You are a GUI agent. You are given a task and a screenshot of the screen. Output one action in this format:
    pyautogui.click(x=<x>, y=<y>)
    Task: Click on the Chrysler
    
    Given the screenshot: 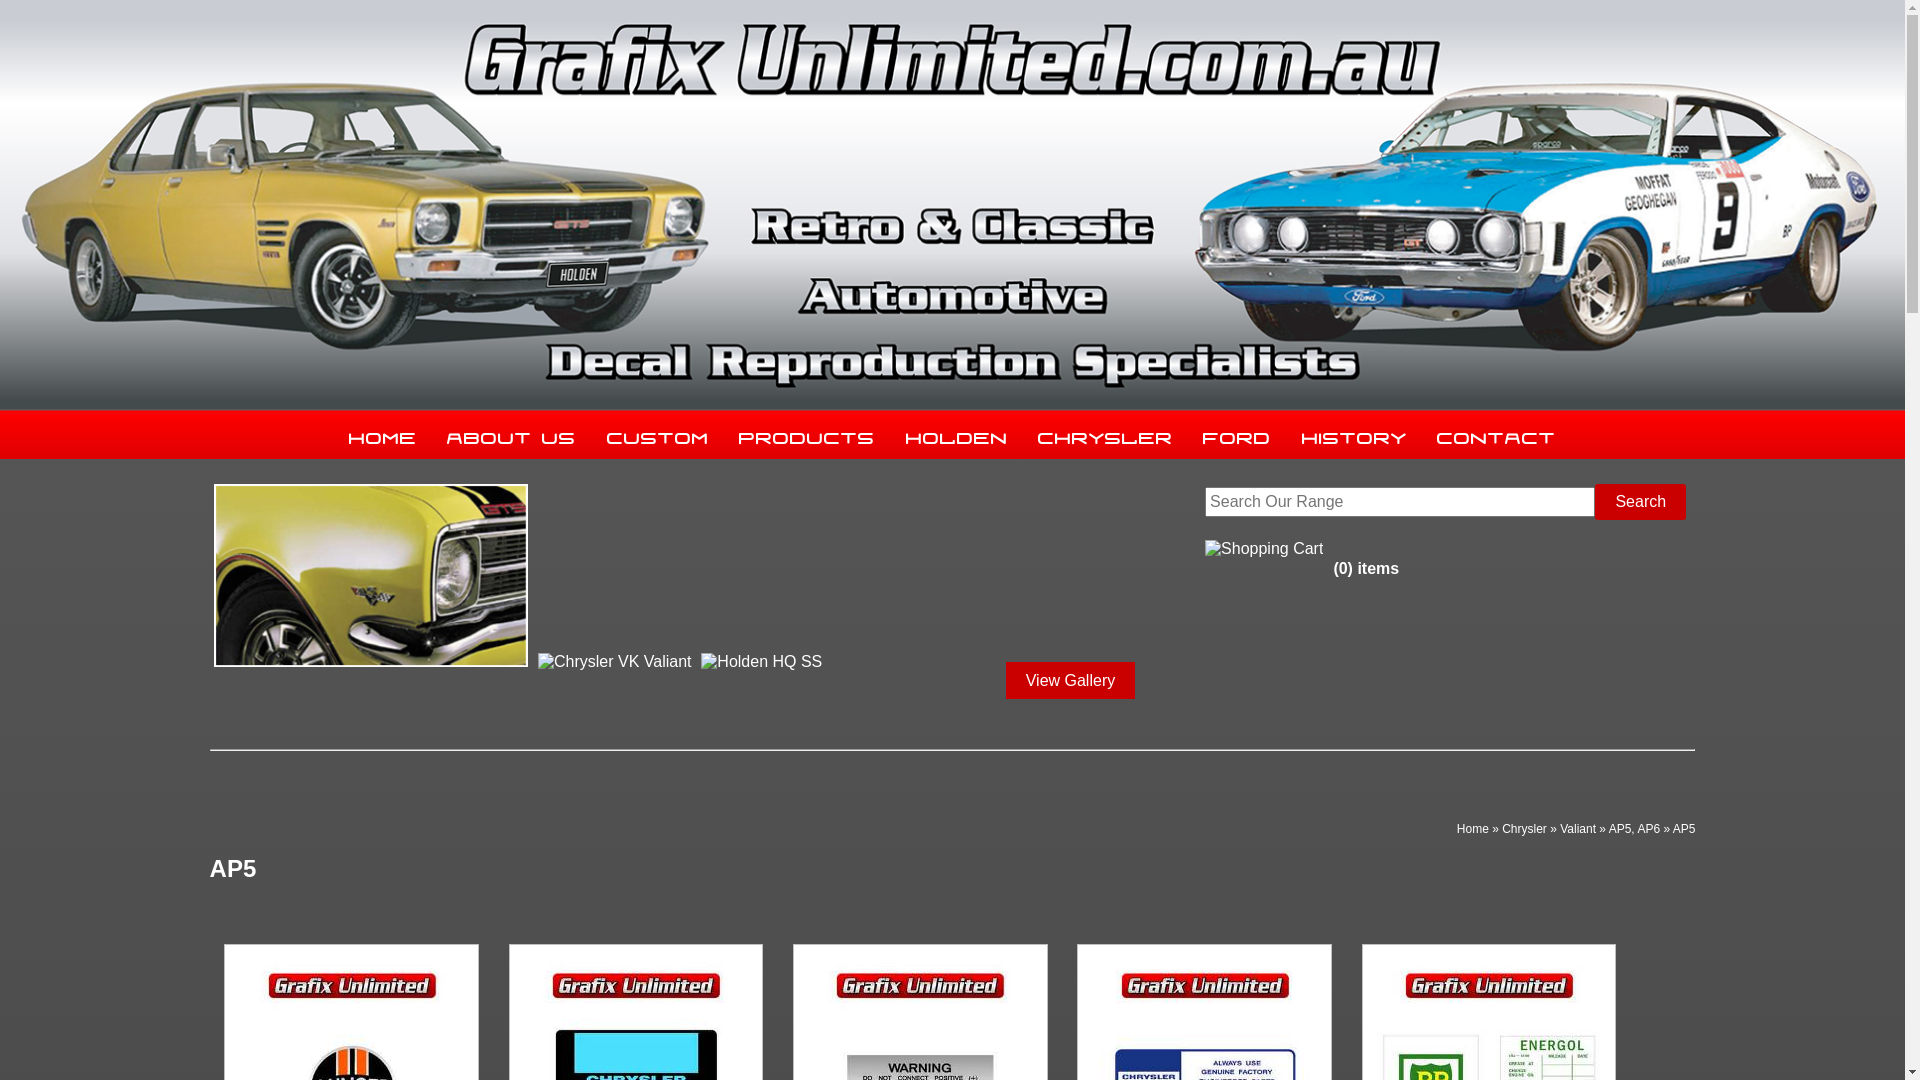 What is the action you would take?
    pyautogui.click(x=1524, y=829)
    